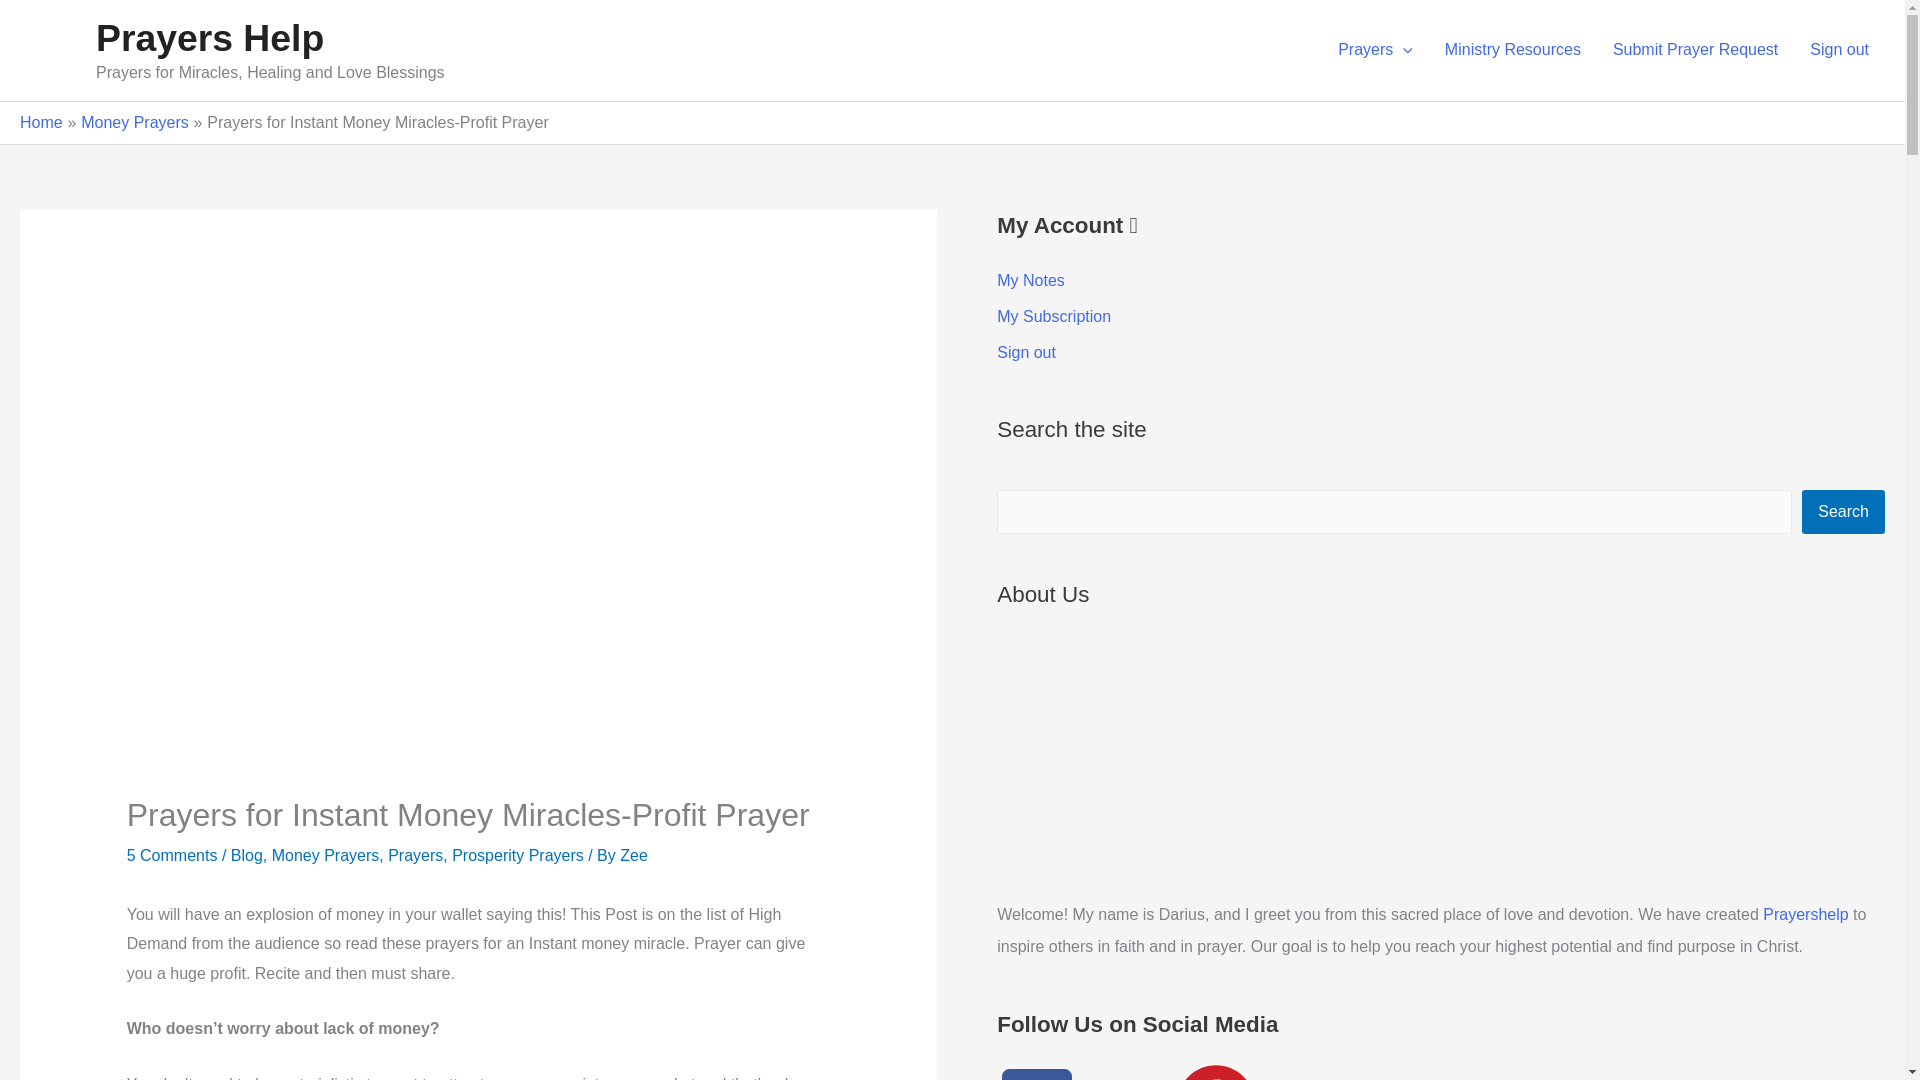  I want to click on Sign out, so click(1839, 50).